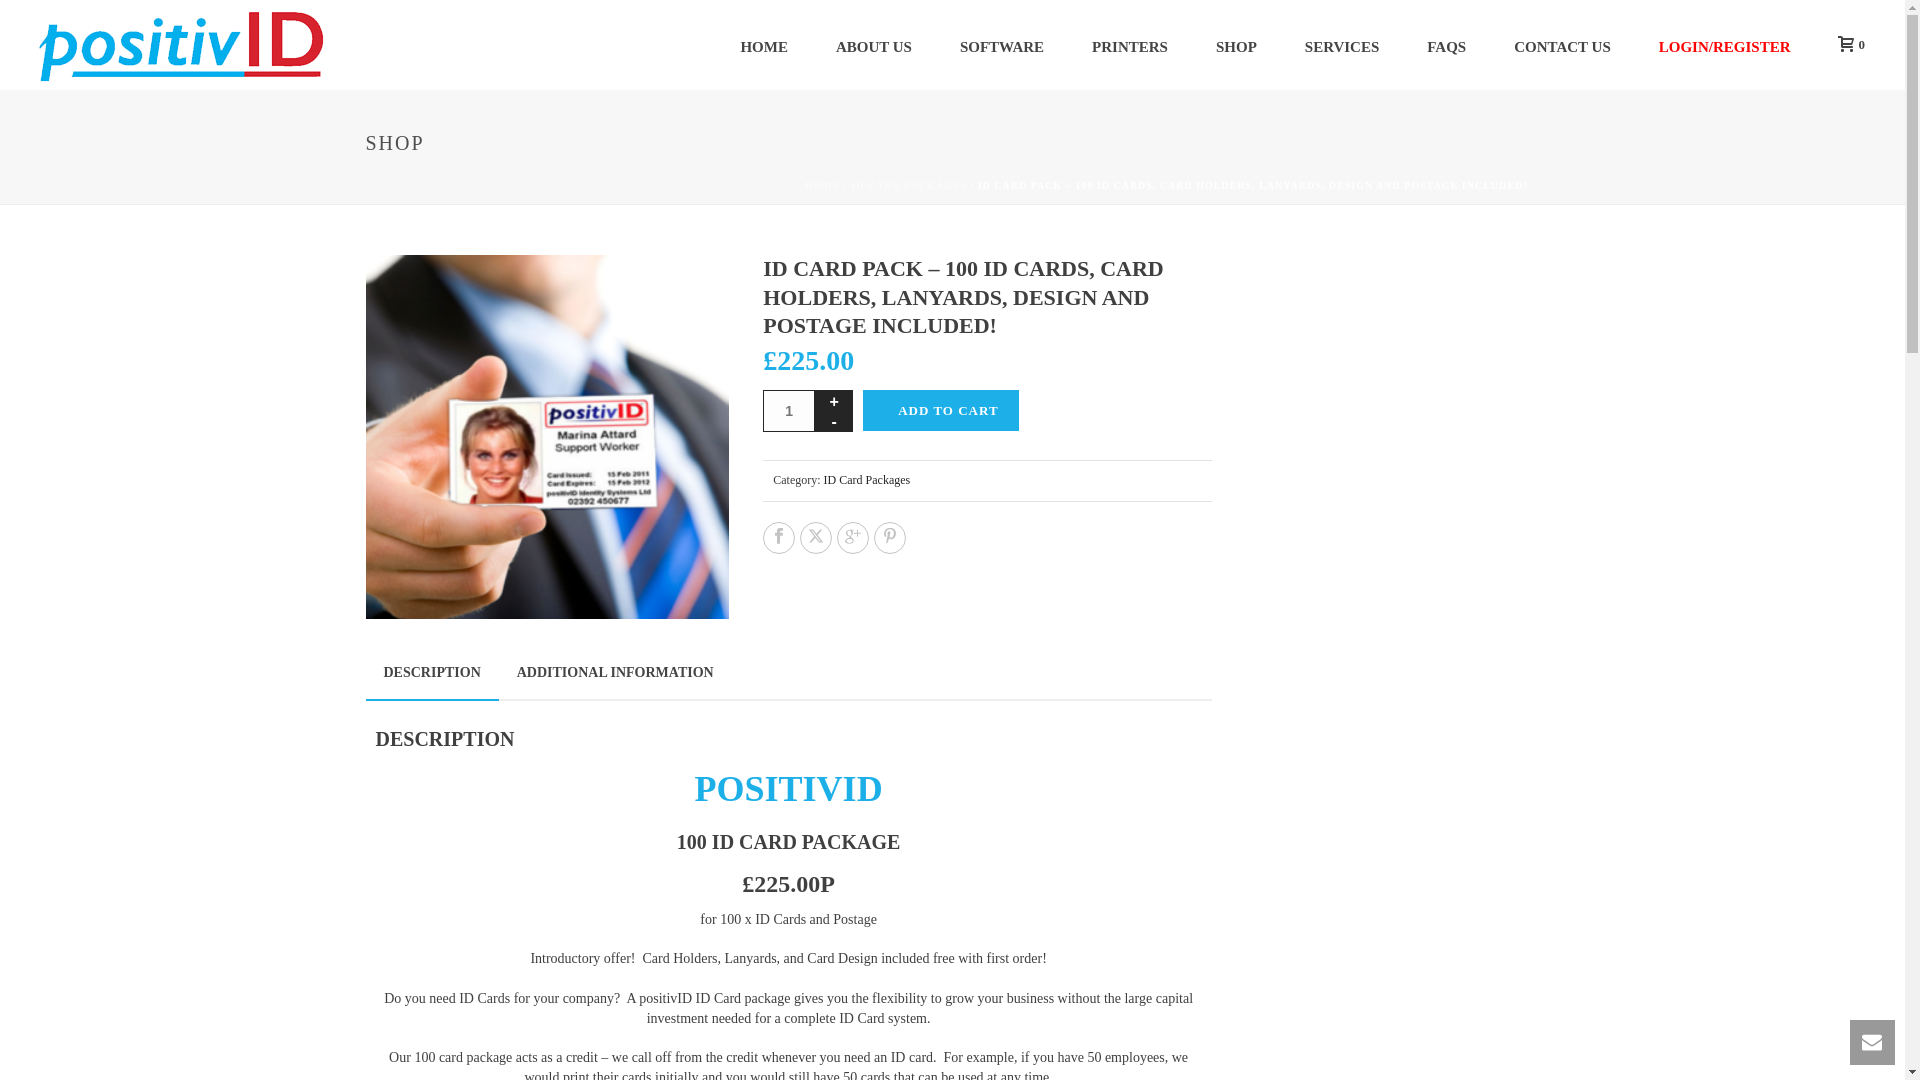 Image resolution: width=1920 pixels, height=1080 pixels. I want to click on SOFTWARE, so click(1002, 44).